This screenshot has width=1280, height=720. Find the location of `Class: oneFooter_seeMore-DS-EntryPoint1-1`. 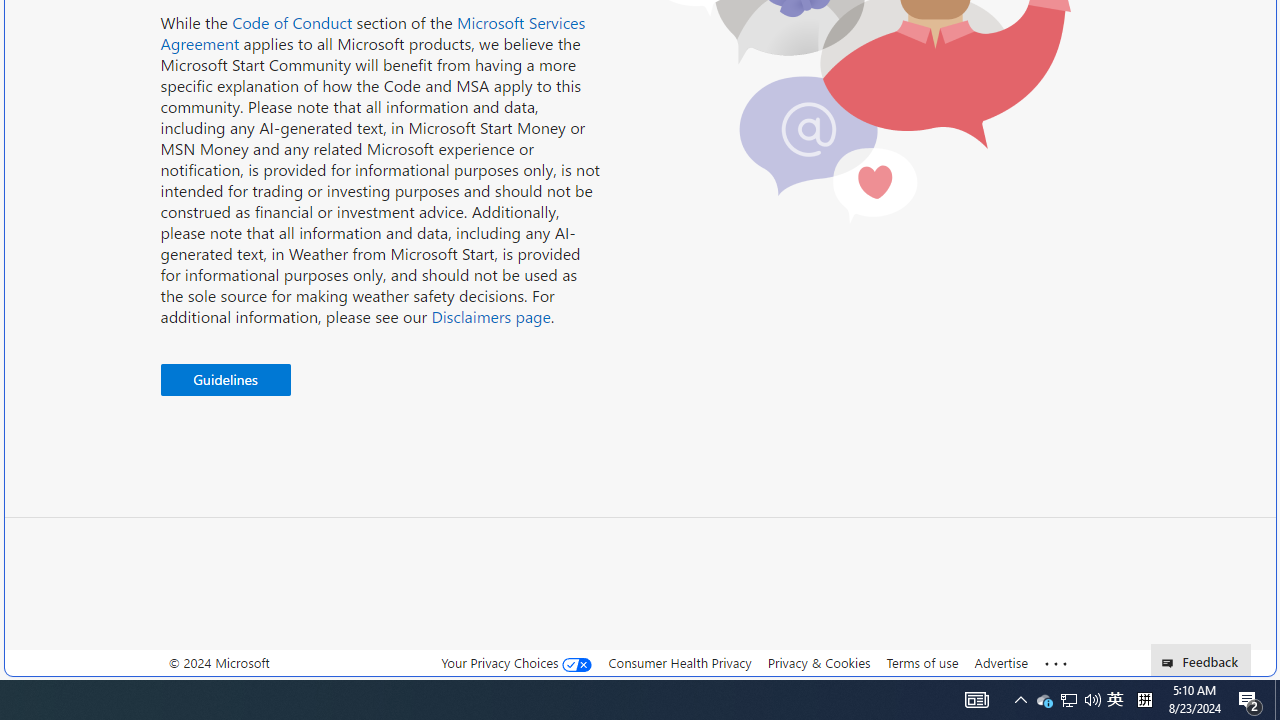

Class: oneFooter_seeMore-DS-EntryPoint1-1 is located at coordinates (1056, 663).